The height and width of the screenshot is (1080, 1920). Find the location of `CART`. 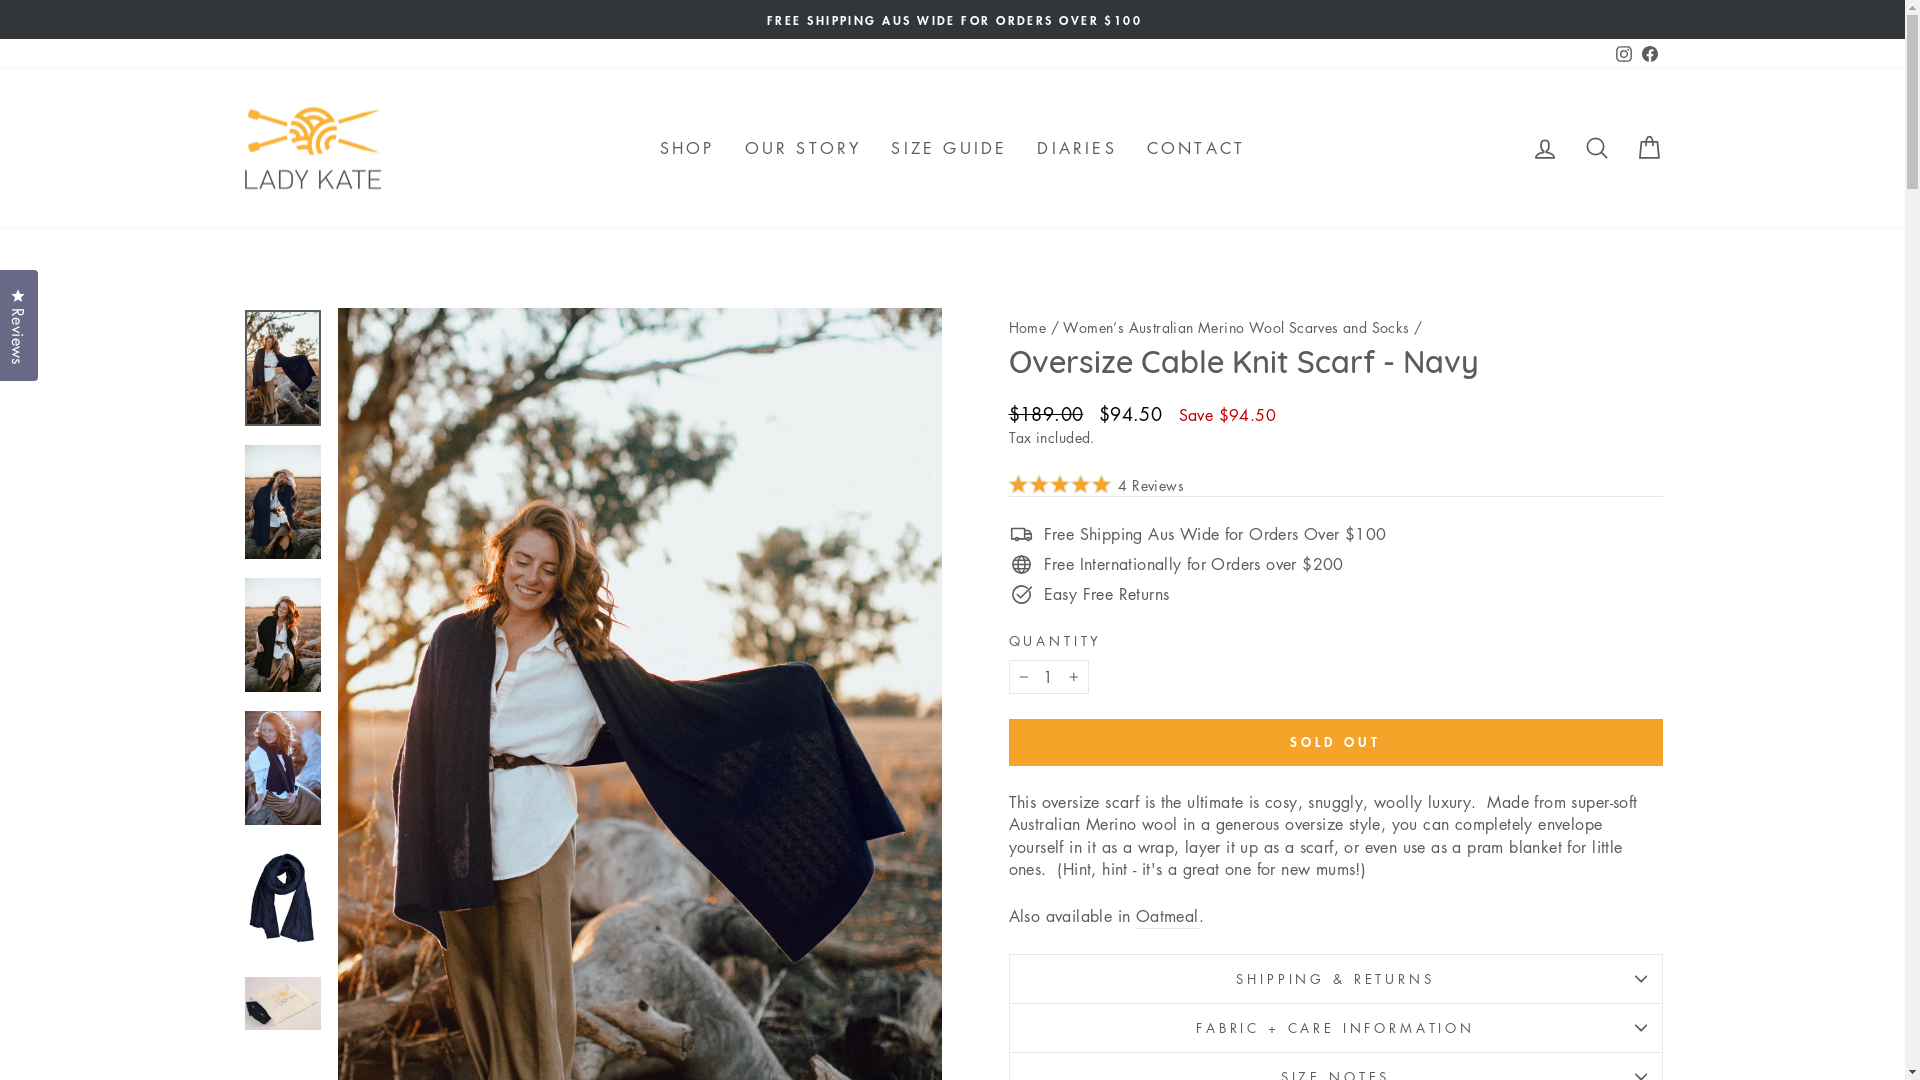

CART is located at coordinates (1648, 148).